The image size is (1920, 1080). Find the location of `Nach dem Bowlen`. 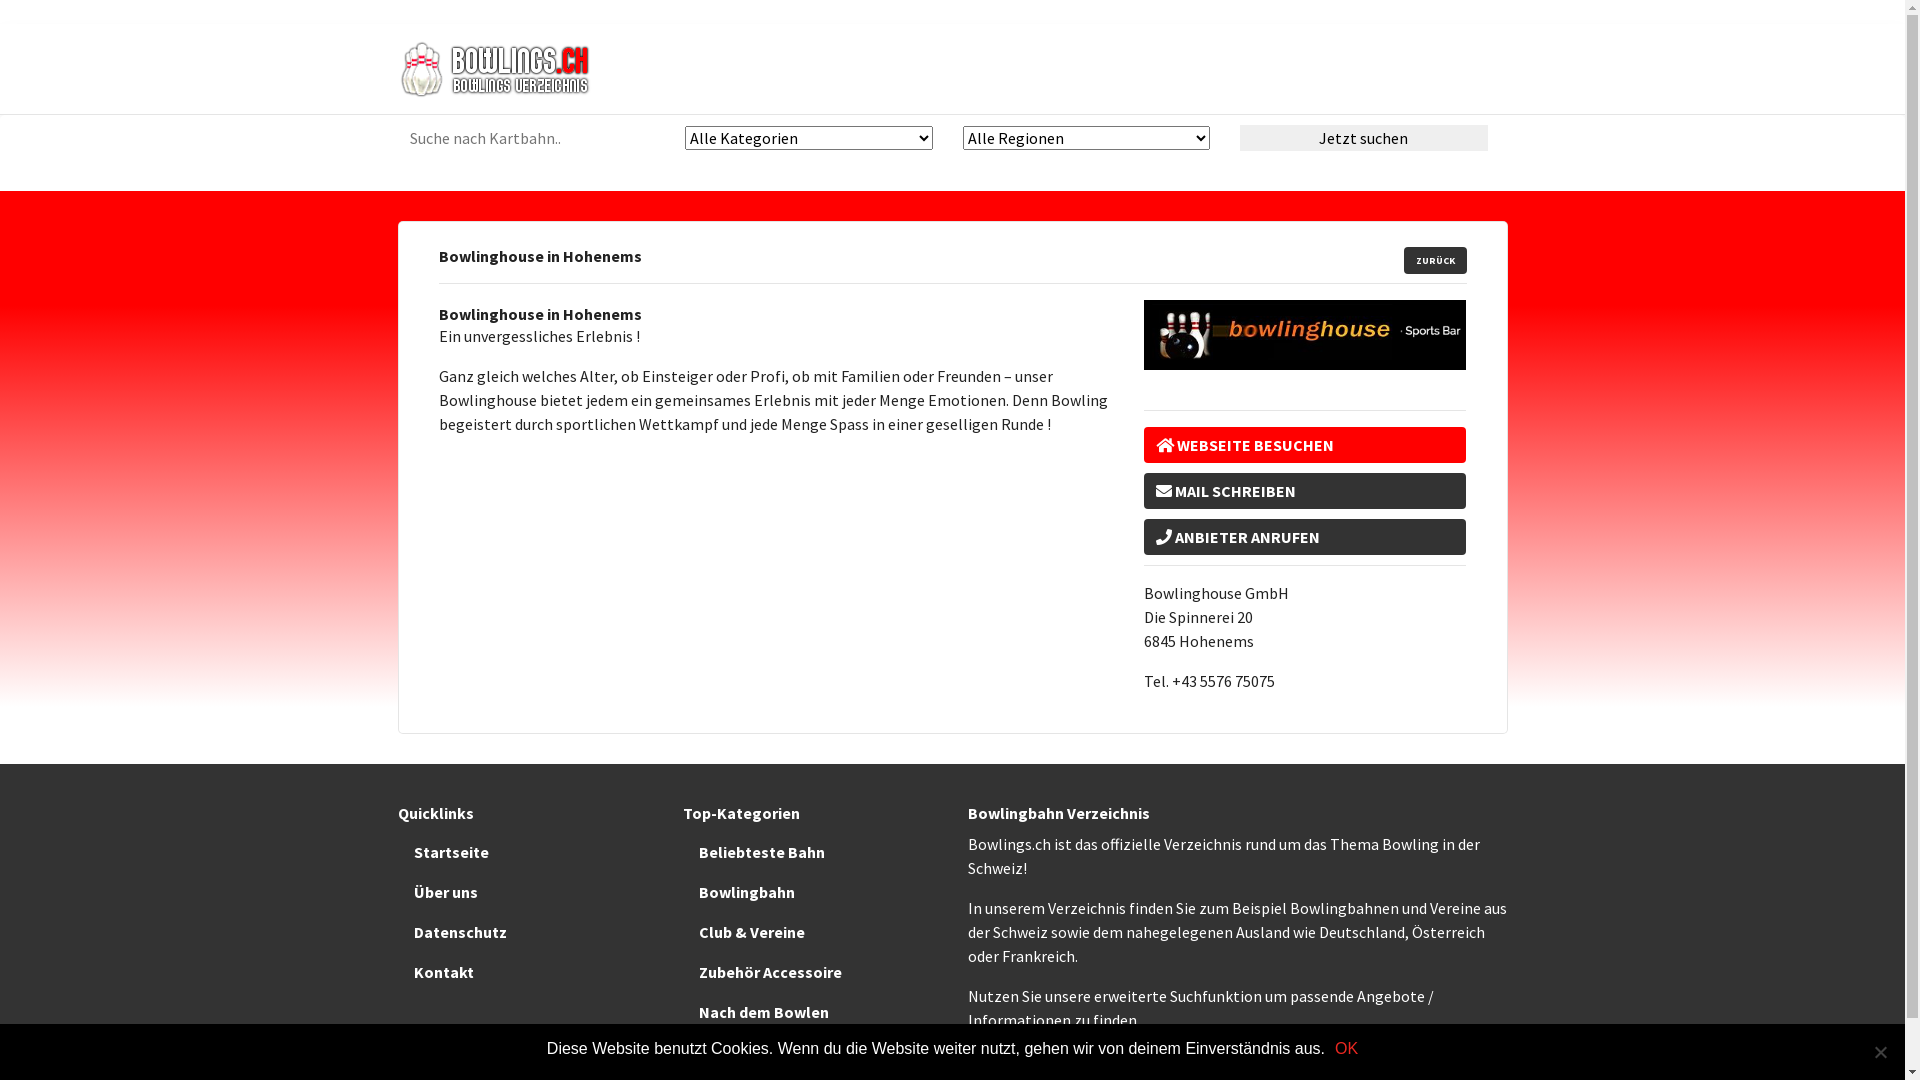

Nach dem Bowlen is located at coordinates (810, 1012).